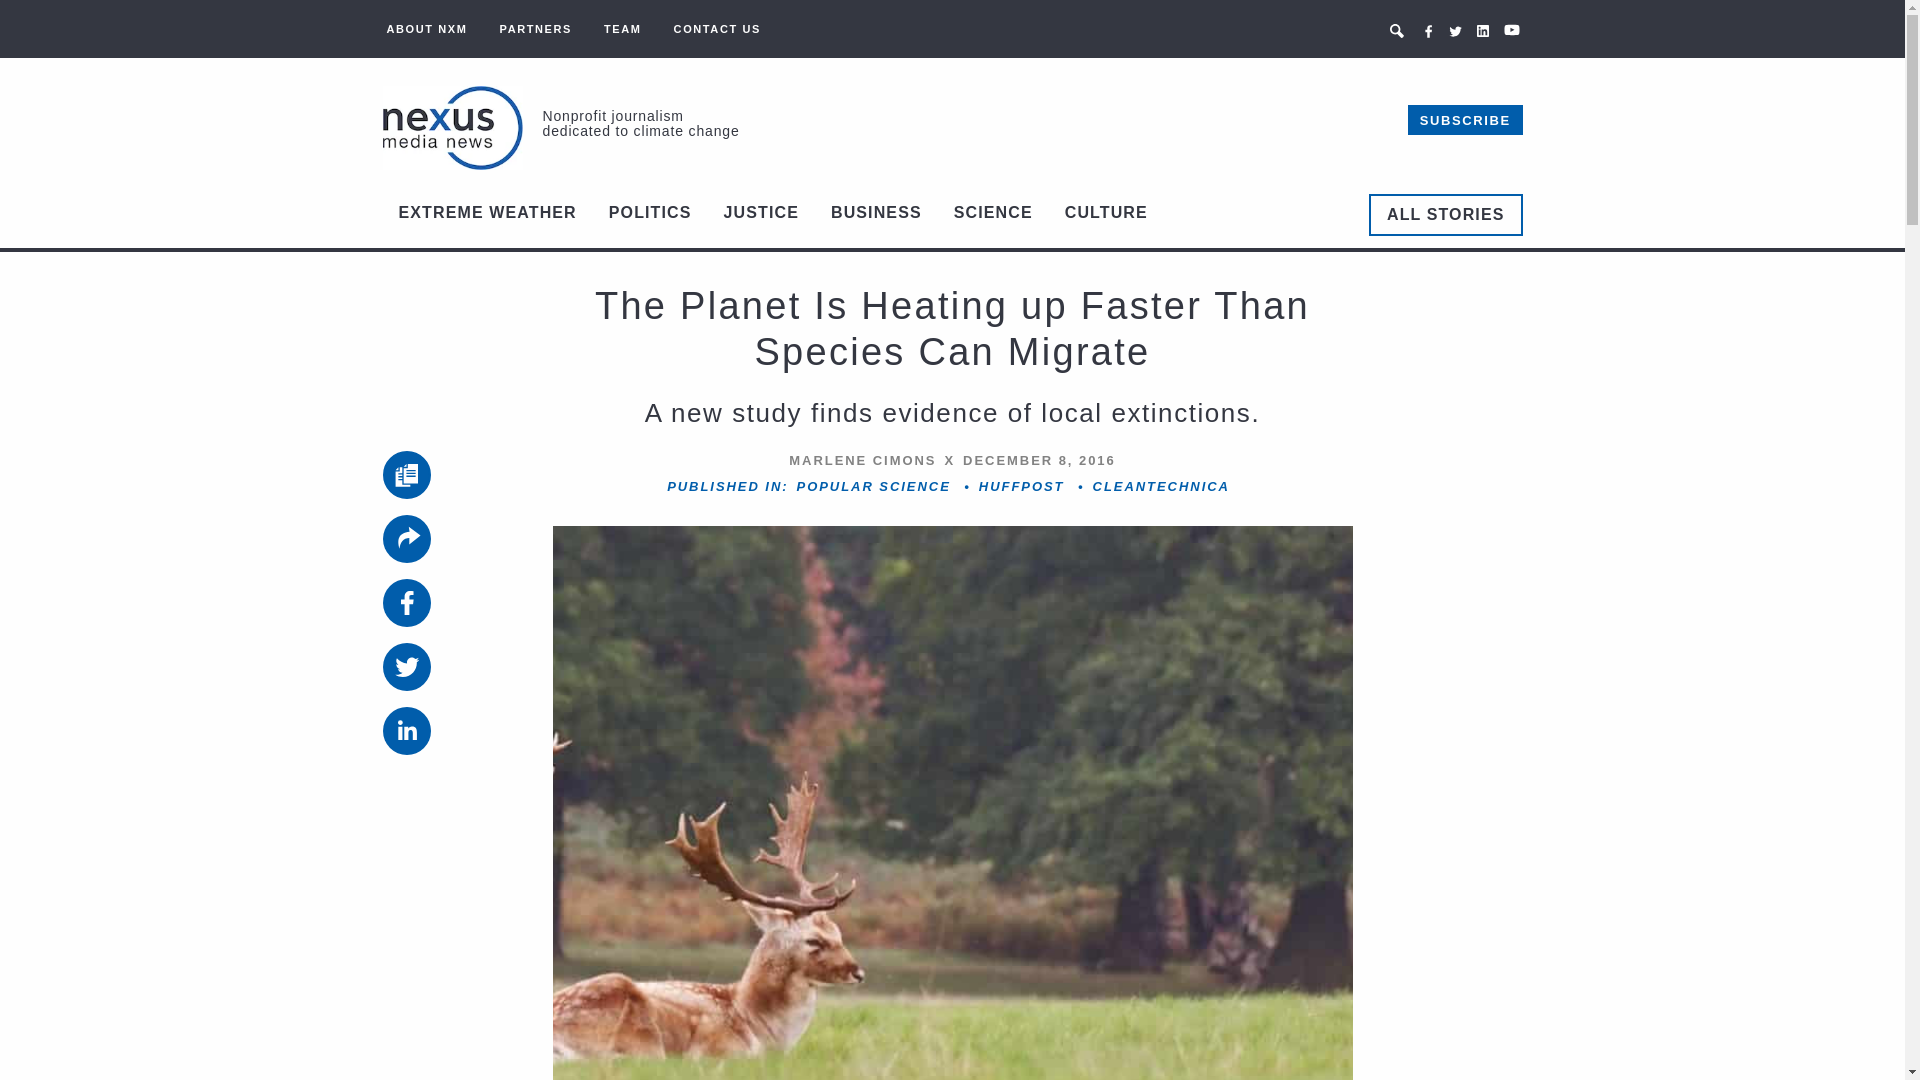 This screenshot has height=1080, width=1920. I want to click on POLITICS, so click(650, 213).